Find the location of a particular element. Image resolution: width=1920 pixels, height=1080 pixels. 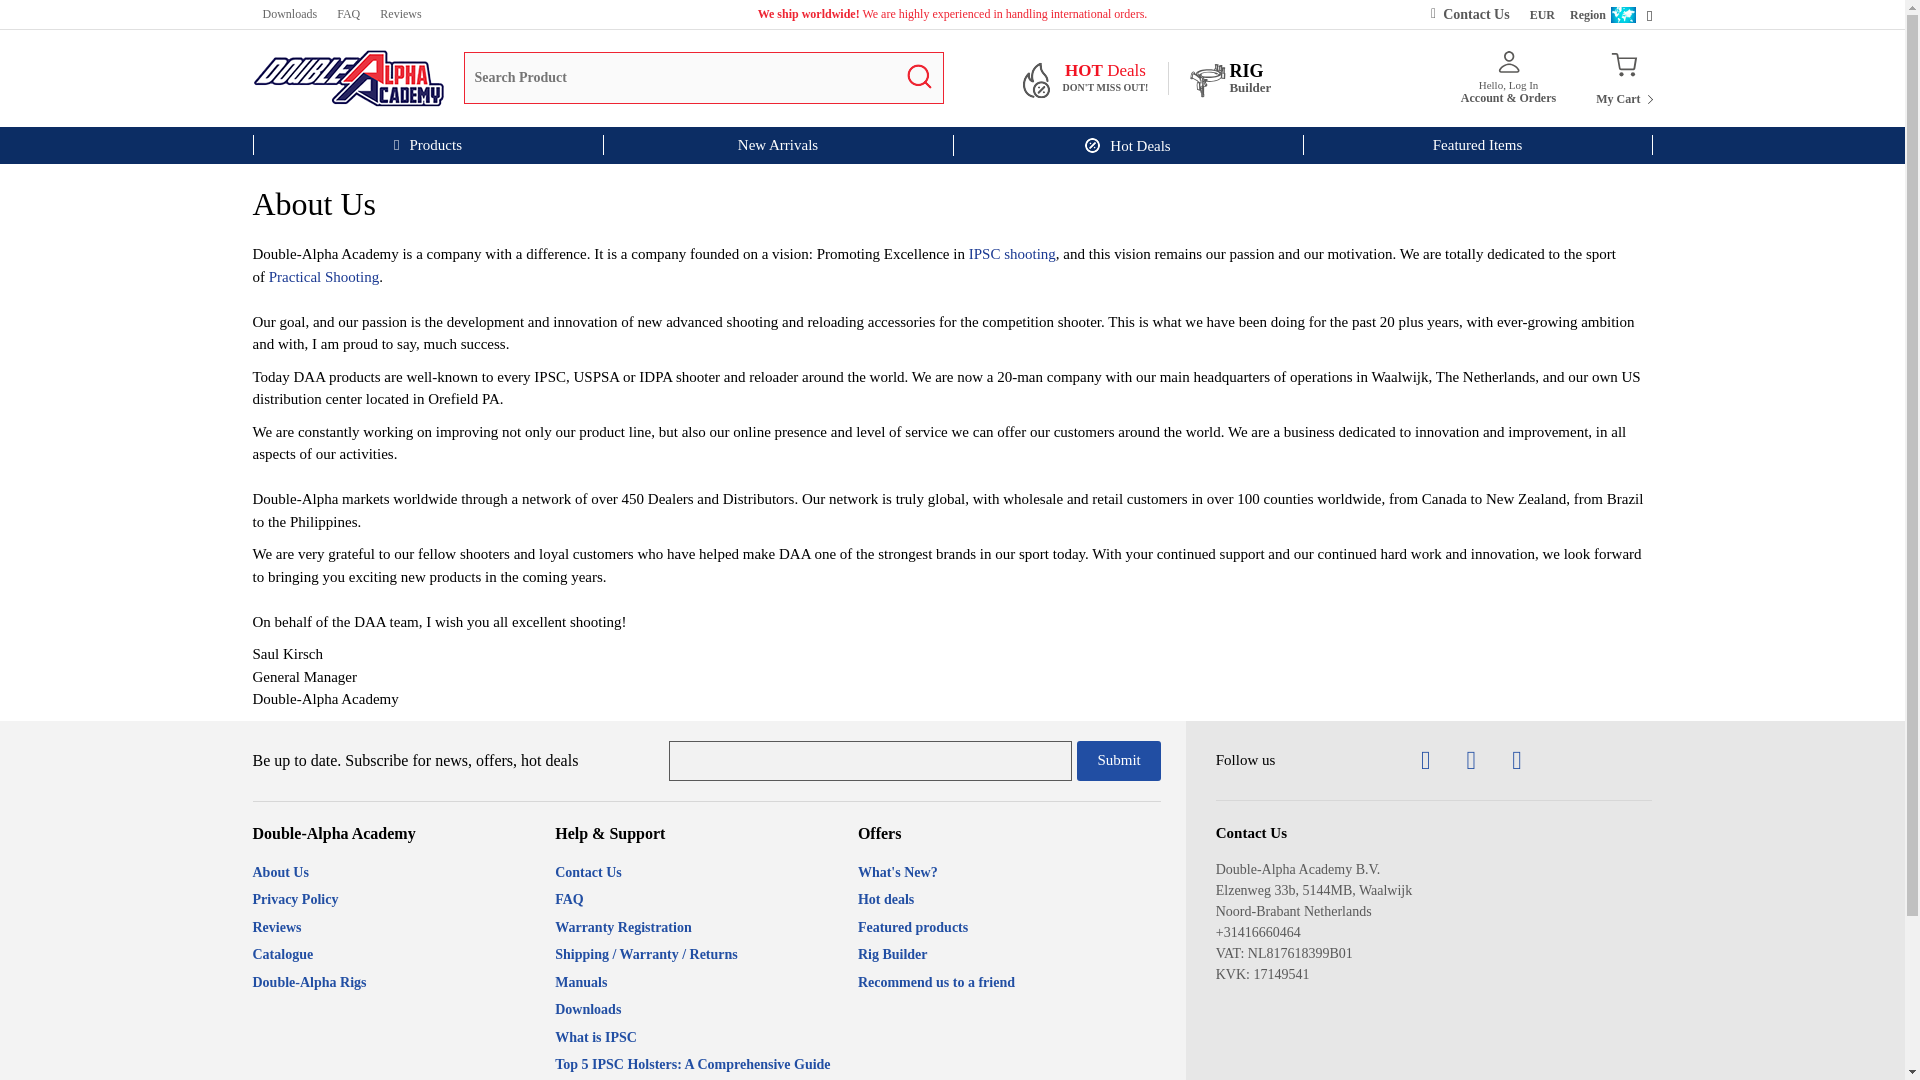

Reviews is located at coordinates (400, 14).